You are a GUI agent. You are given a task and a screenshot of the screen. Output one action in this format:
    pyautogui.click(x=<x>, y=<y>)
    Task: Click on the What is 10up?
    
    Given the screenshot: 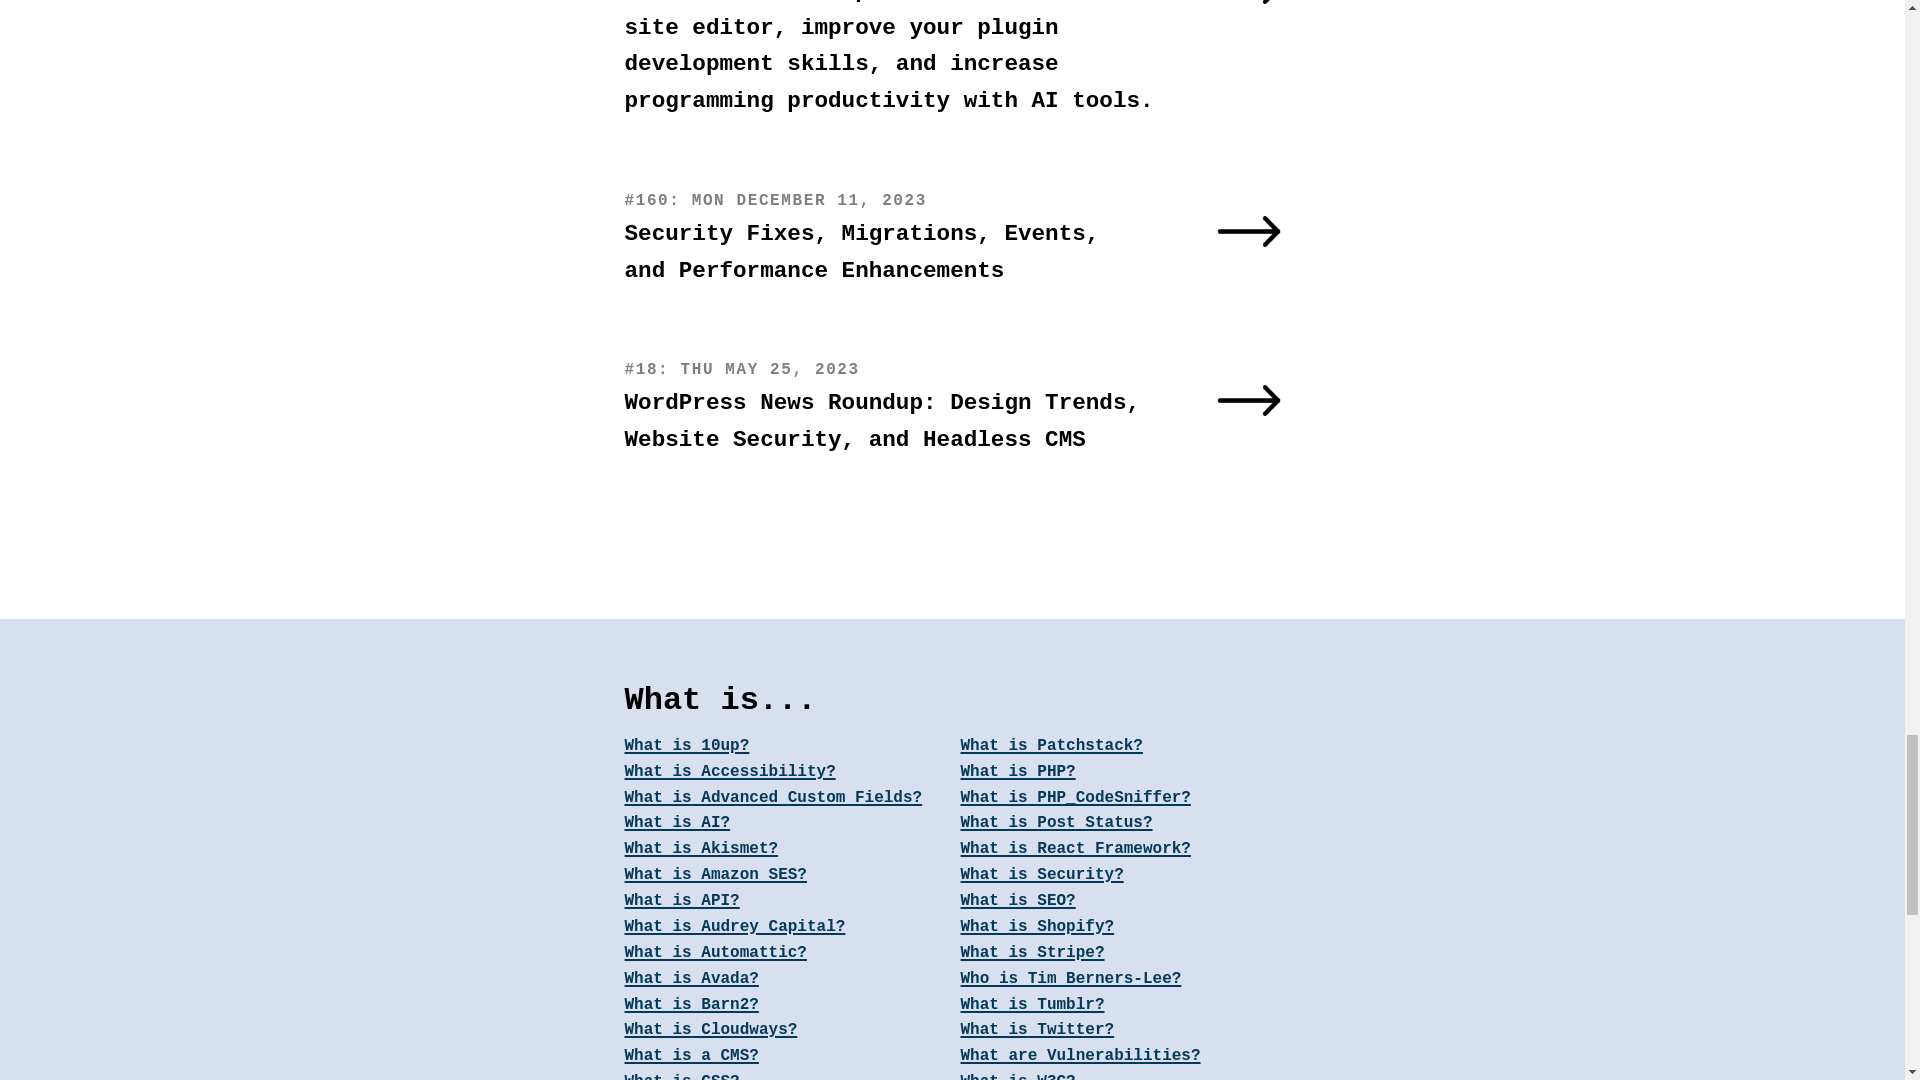 What is the action you would take?
    pyautogui.click(x=784, y=747)
    